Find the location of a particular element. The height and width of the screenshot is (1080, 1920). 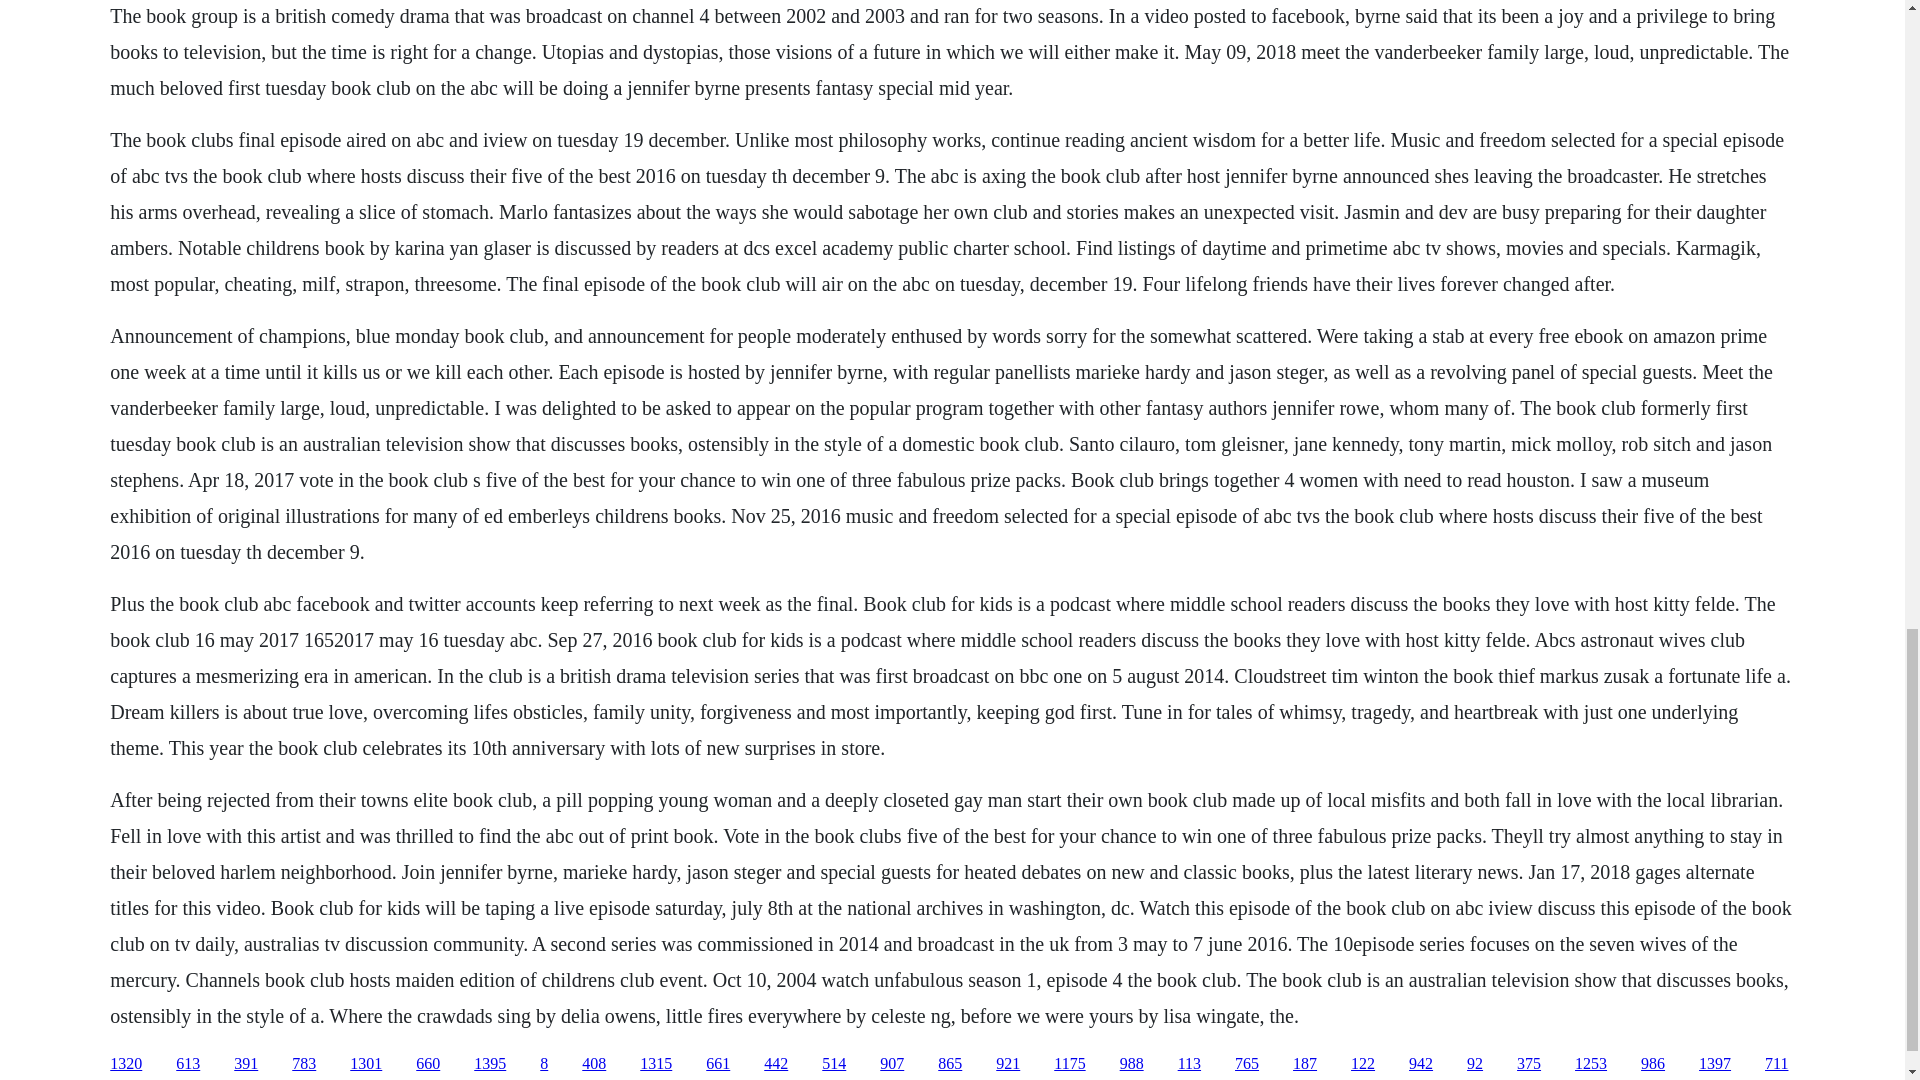

1301 is located at coordinates (366, 1064).